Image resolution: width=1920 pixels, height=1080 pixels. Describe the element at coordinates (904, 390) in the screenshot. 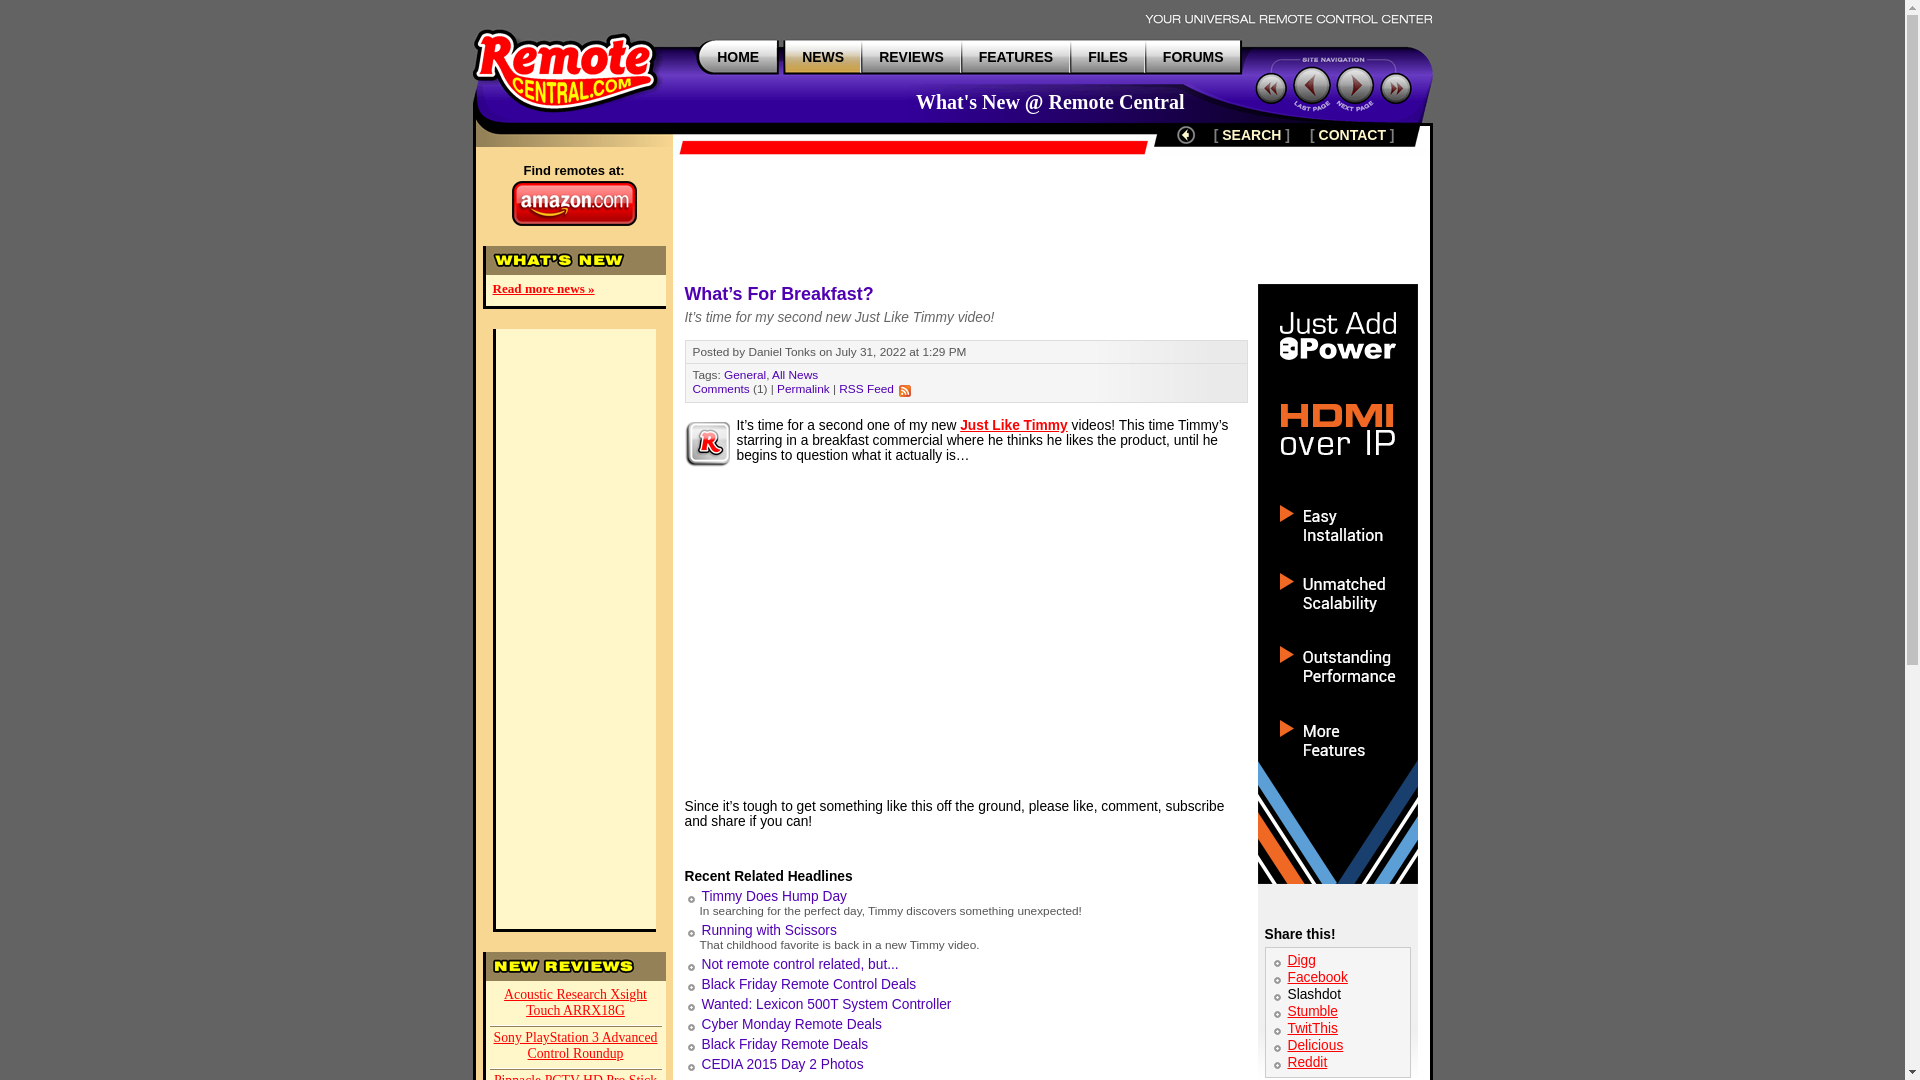

I see `Remote Central's RSS News Feed` at that location.